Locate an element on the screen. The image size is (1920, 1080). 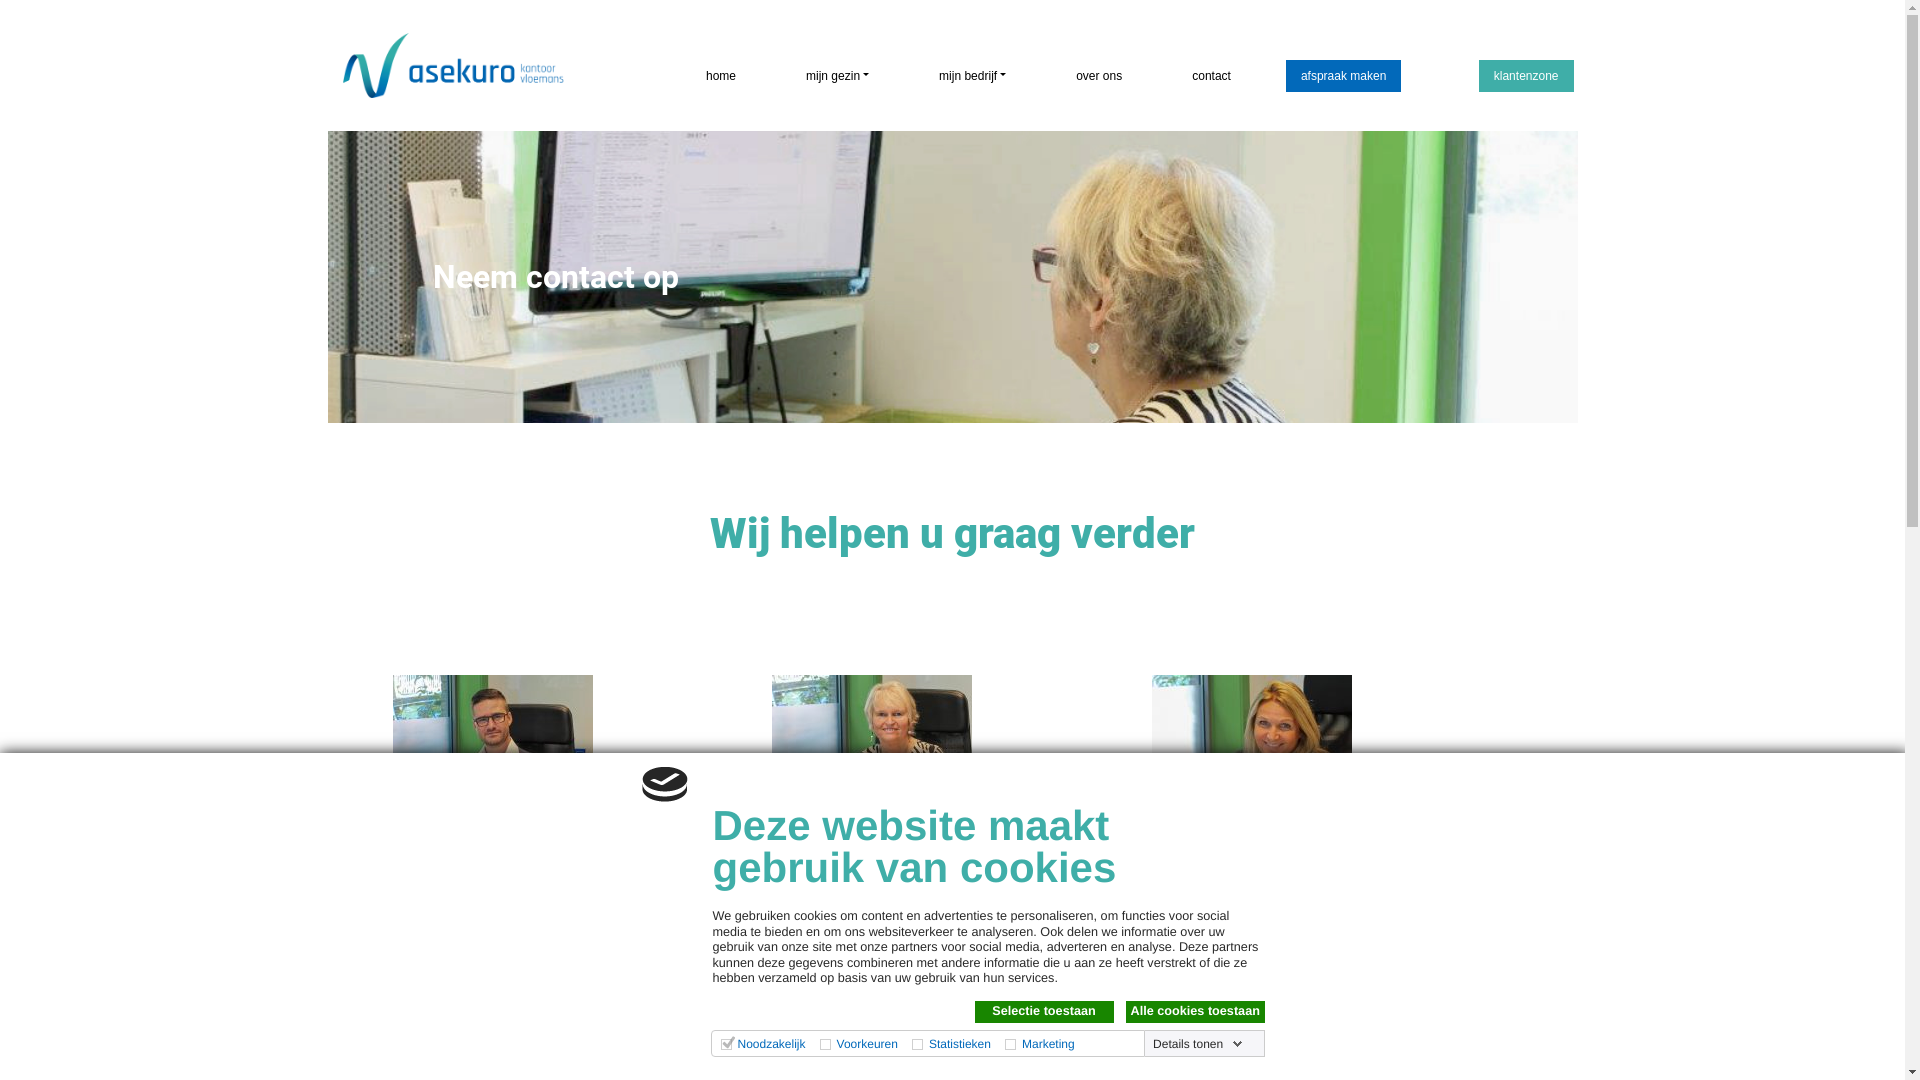
Alle cookies toestaan is located at coordinates (1196, 1012).